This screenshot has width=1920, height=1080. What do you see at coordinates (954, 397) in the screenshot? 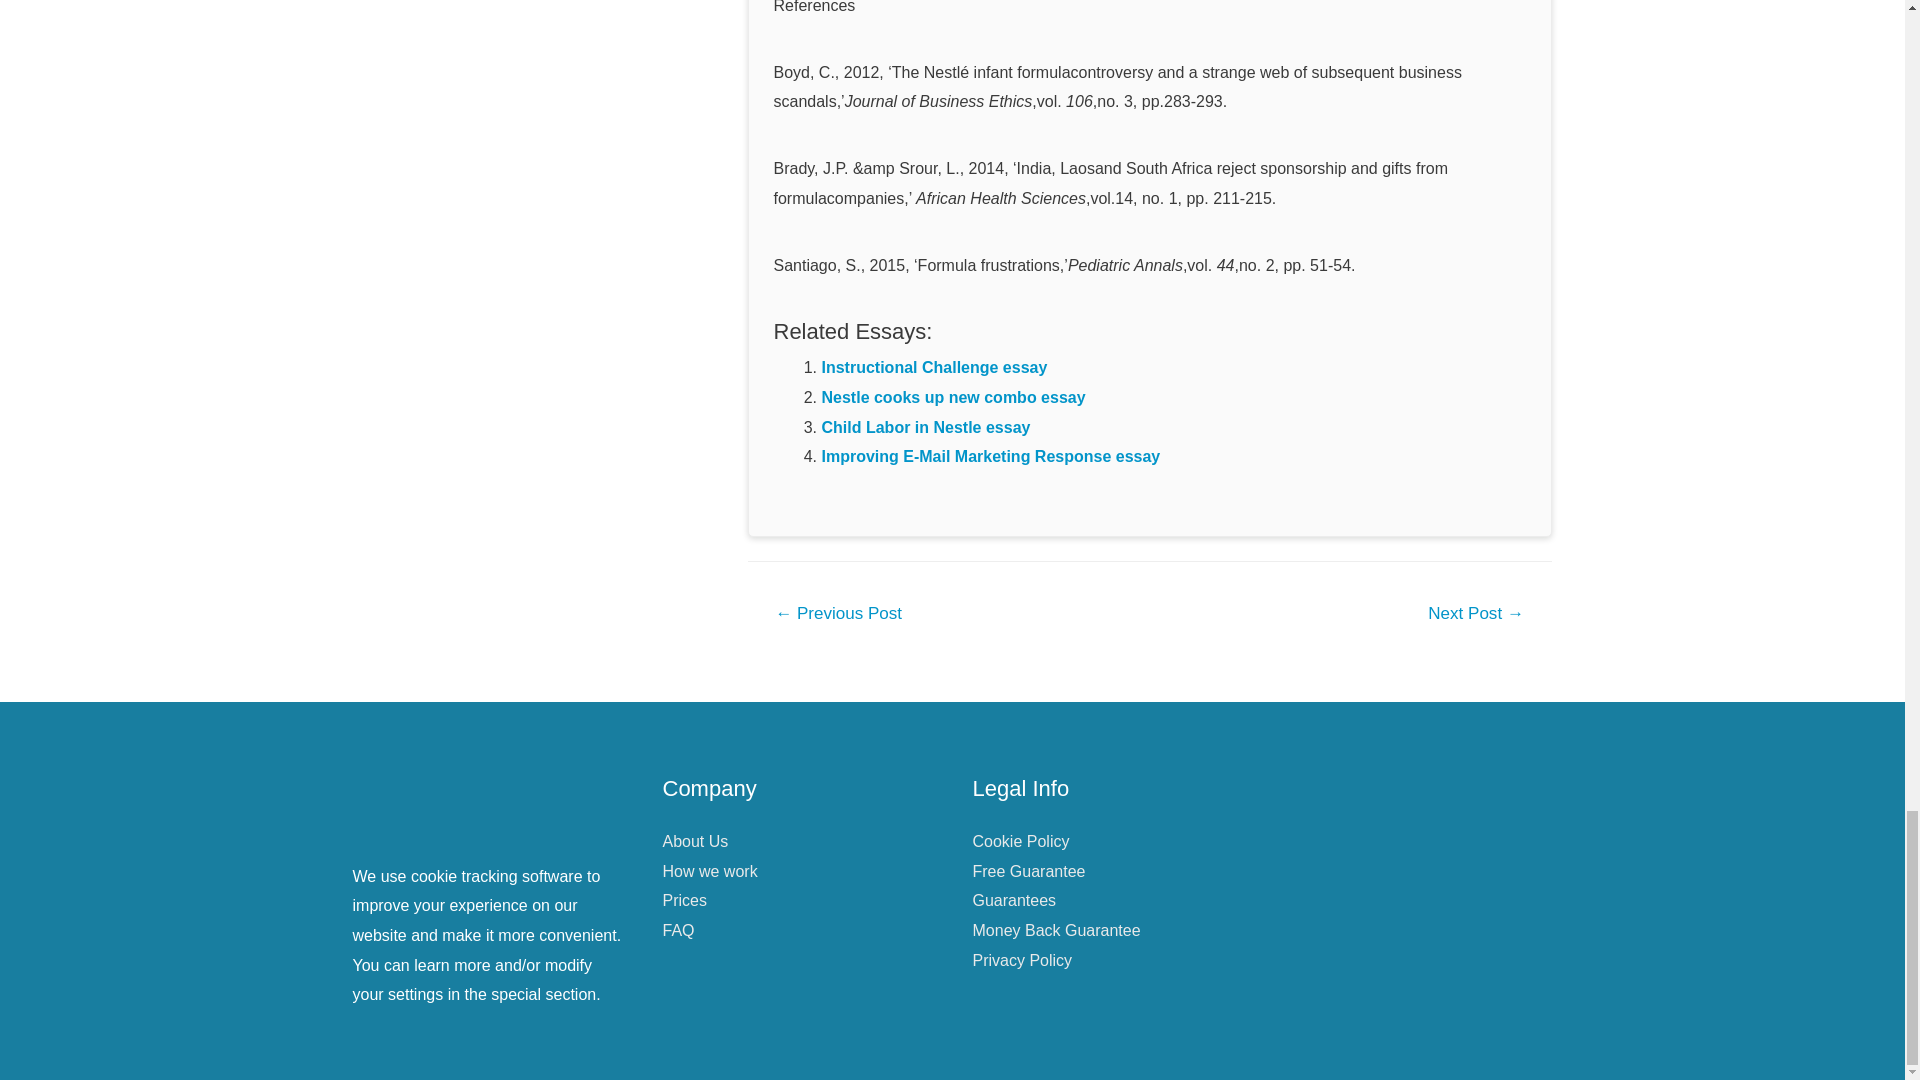
I see `Nestle cooks up new combo essay` at bounding box center [954, 397].